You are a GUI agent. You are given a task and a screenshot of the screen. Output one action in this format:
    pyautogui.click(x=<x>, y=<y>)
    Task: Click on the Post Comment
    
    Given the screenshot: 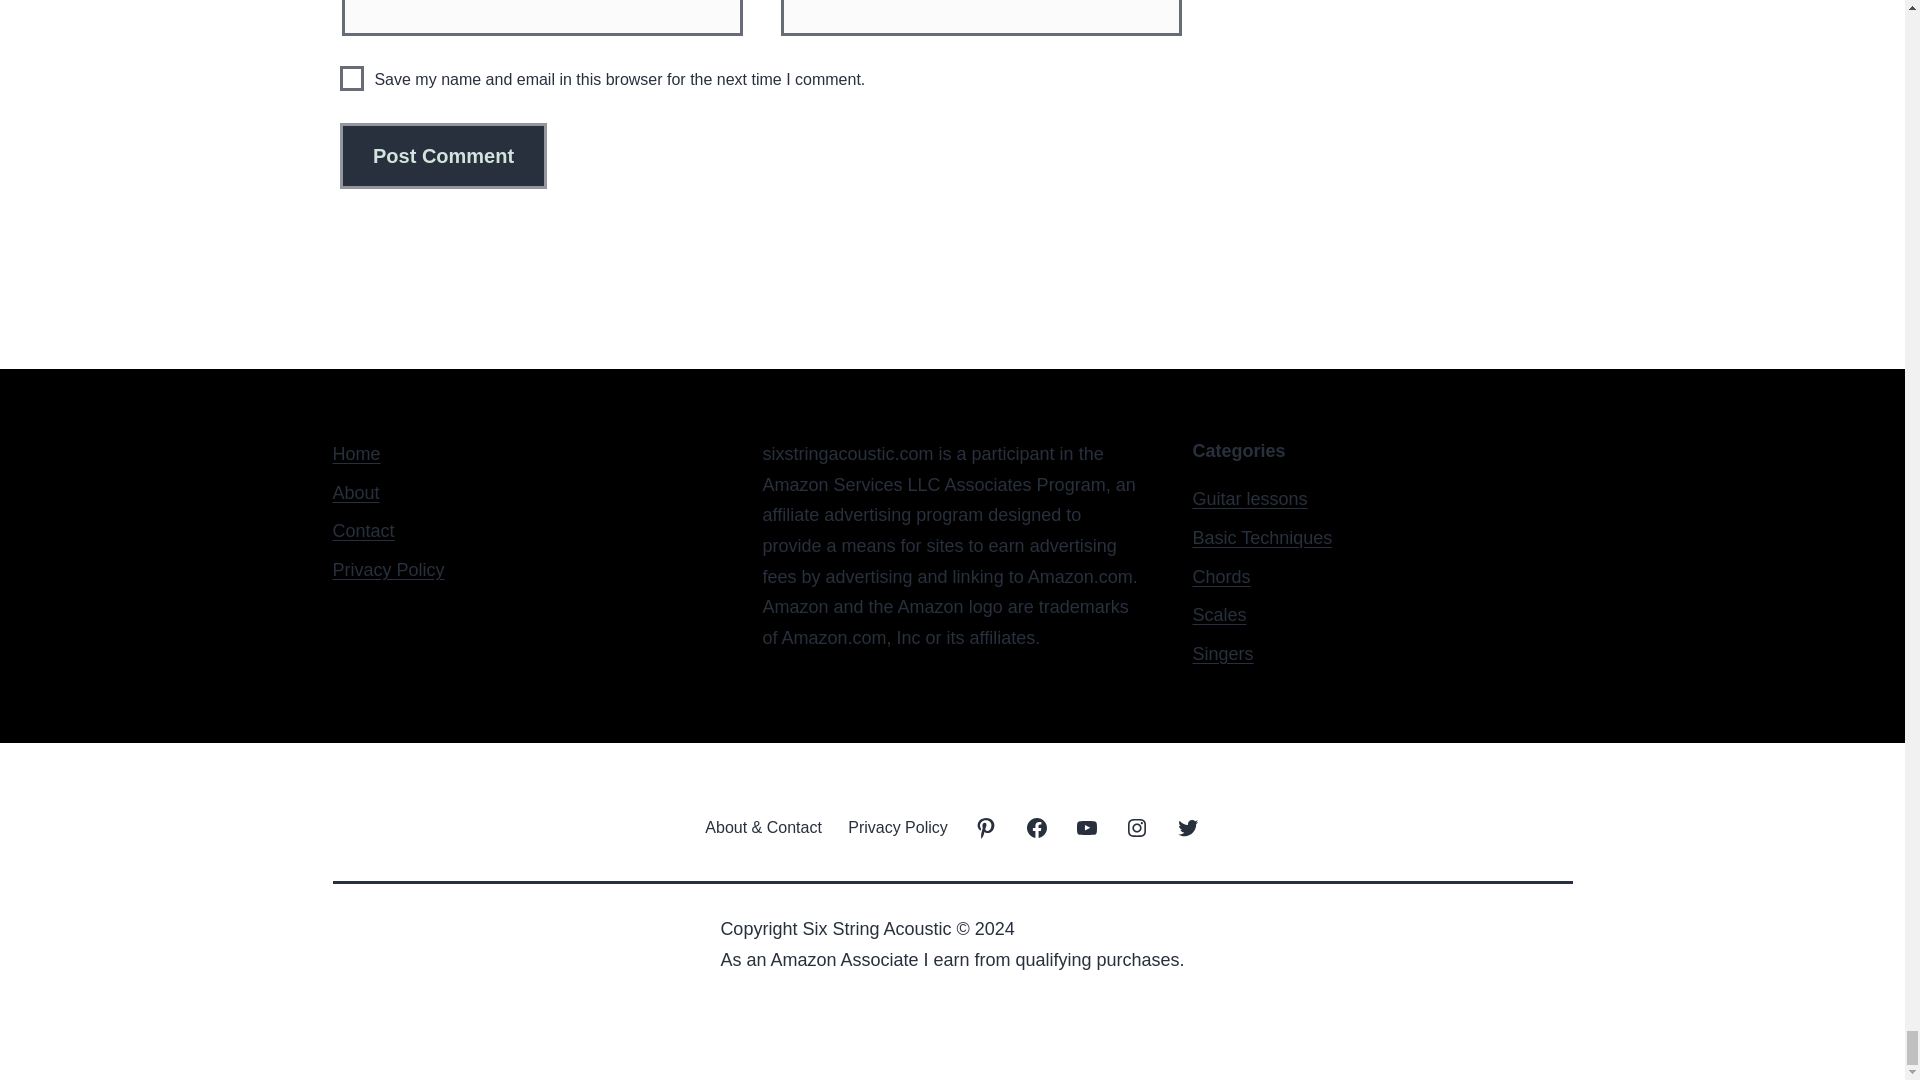 What is the action you would take?
    pyautogui.click(x=443, y=156)
    